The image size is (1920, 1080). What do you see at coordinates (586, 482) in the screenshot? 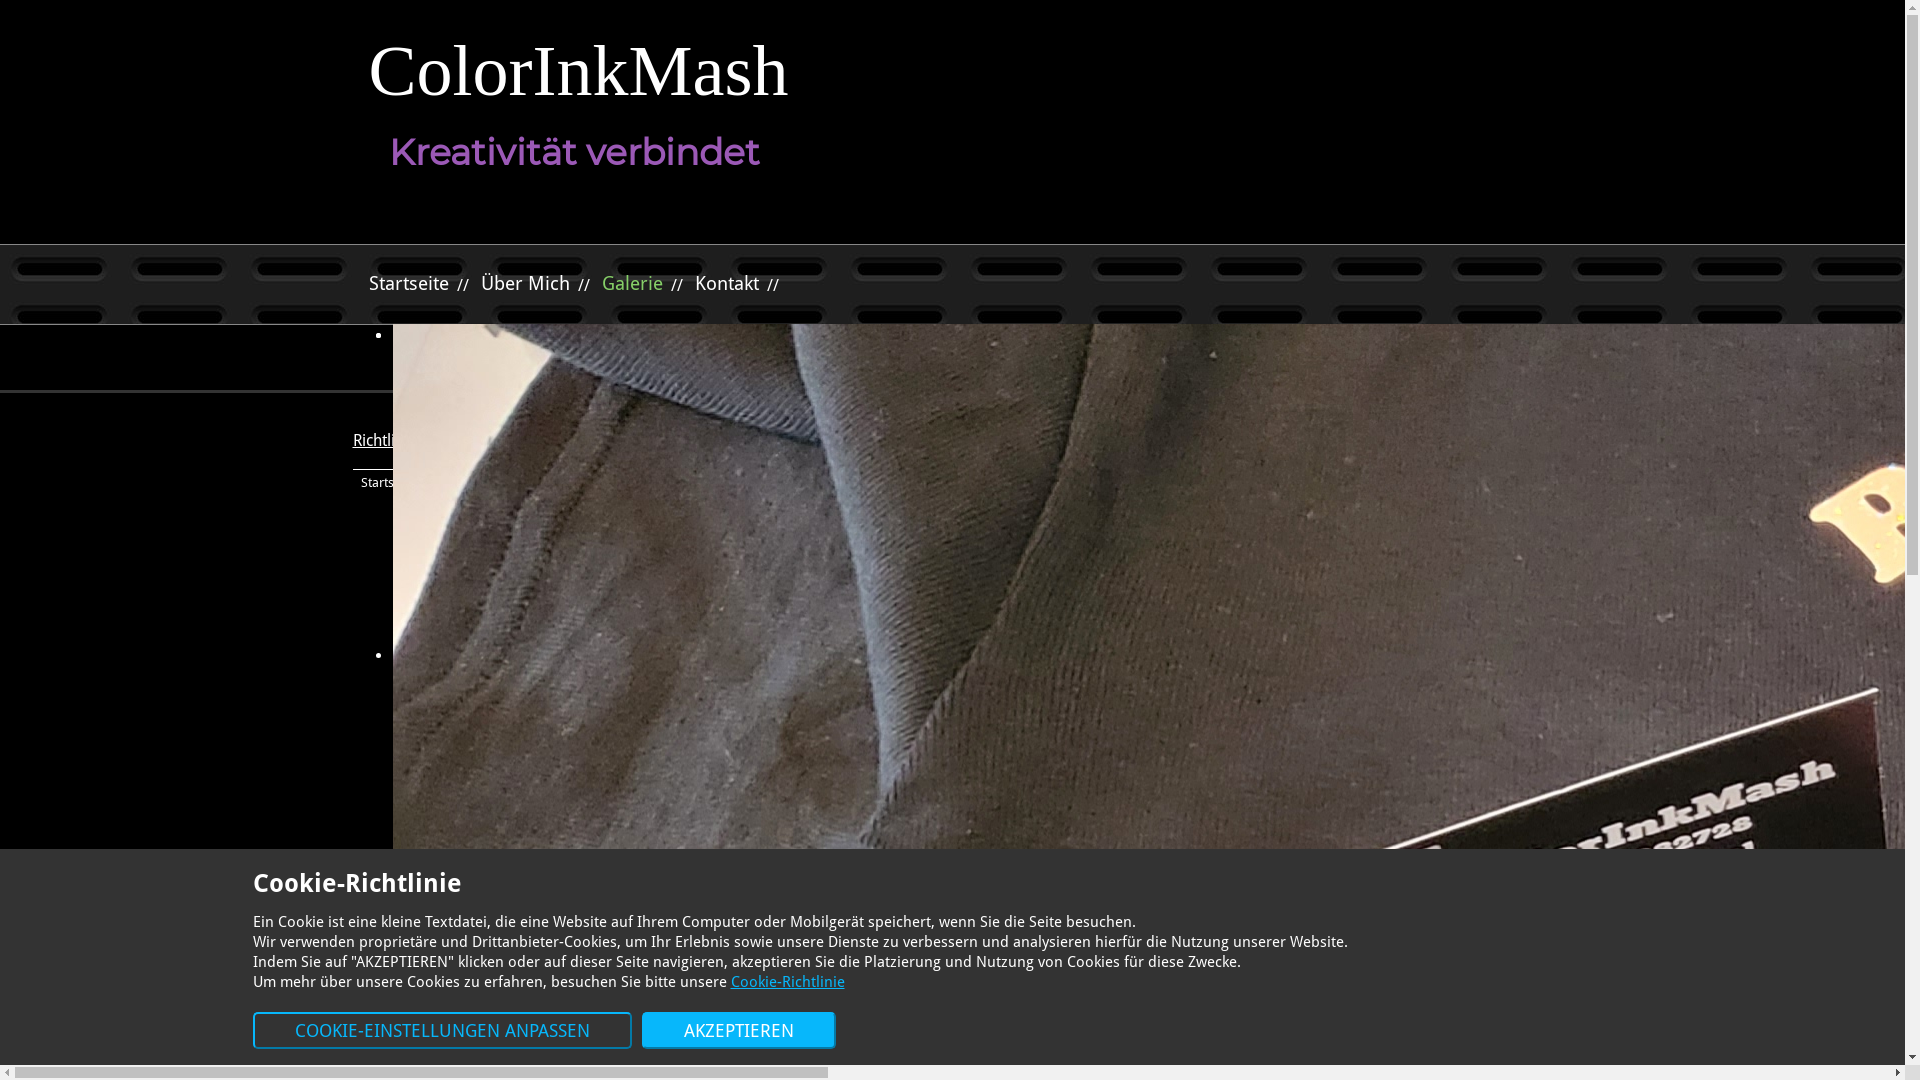
I see `Kontakt` at bounding box center [586, 482].